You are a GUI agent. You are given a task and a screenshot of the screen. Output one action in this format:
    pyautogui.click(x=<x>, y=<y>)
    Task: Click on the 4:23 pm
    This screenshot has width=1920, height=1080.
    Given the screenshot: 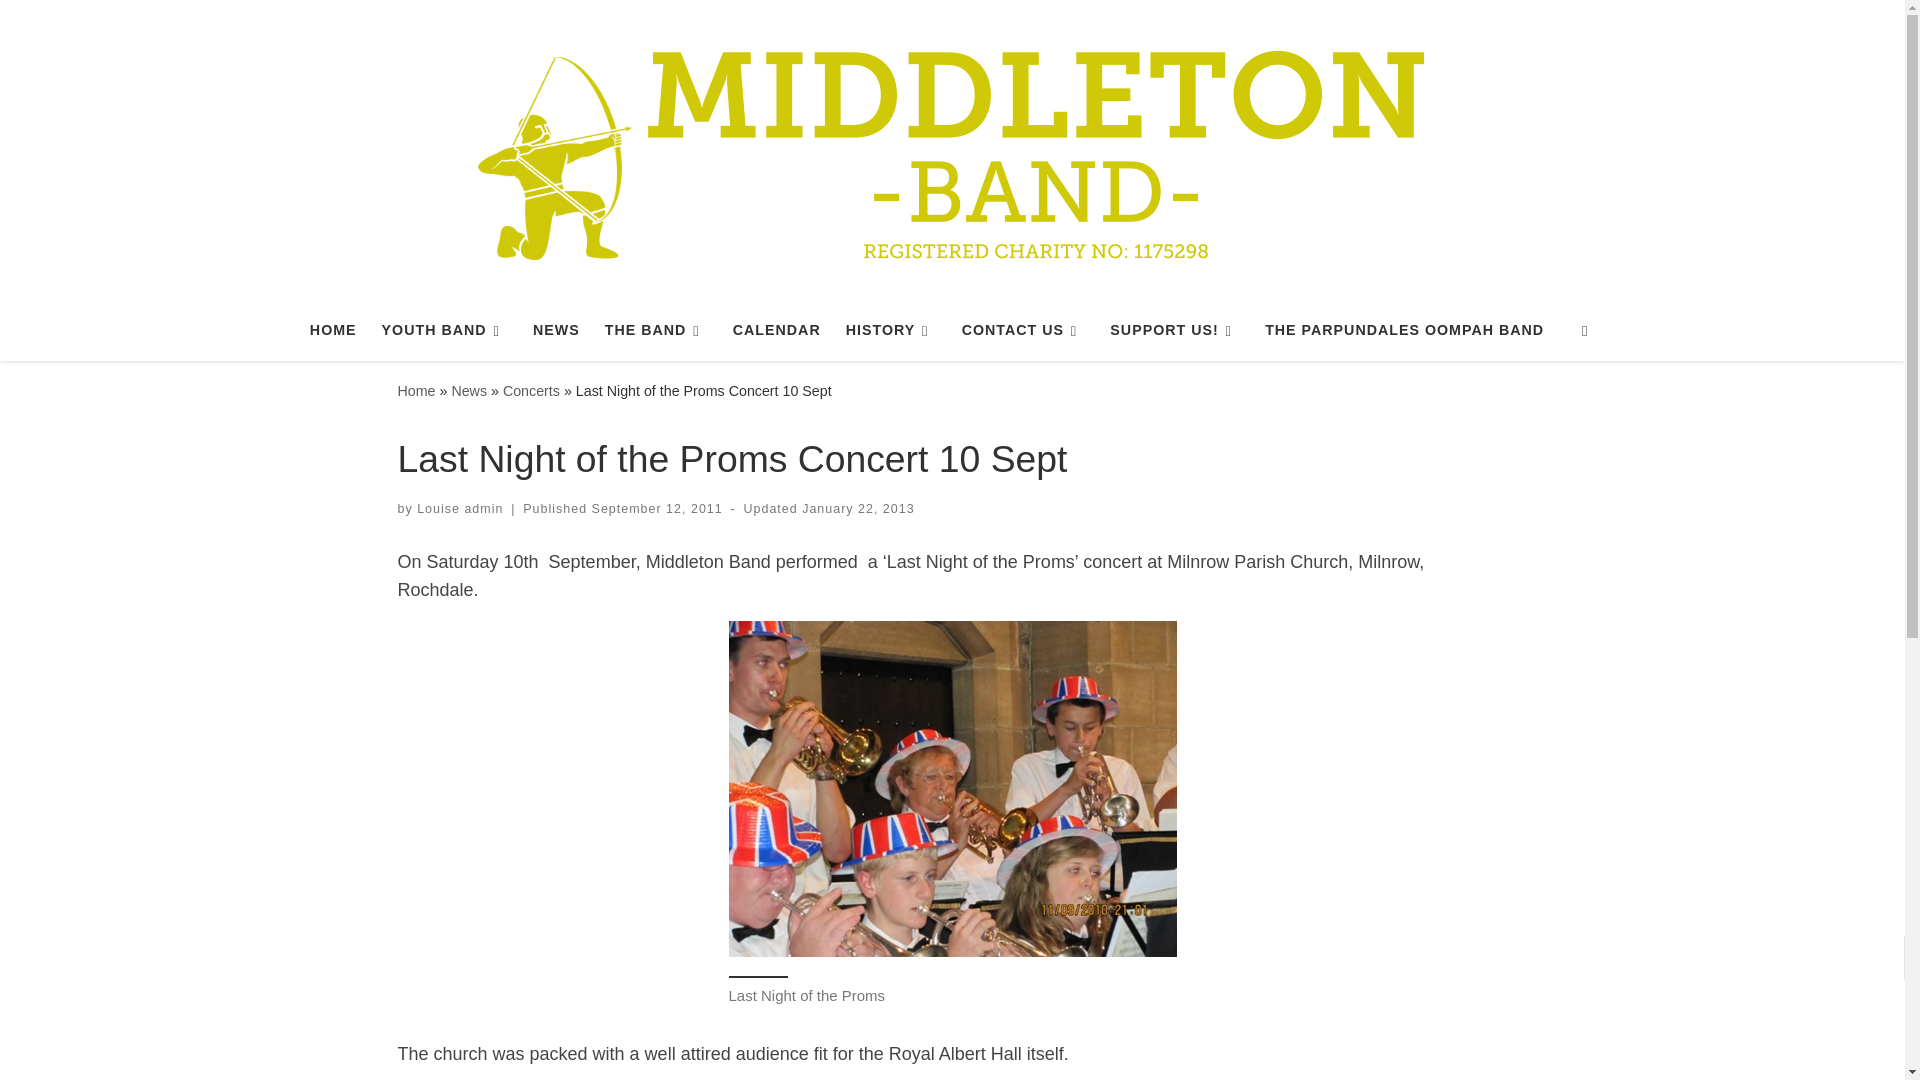 What is the action you would take?
    pyautogui.click(x=657, y=509)
    